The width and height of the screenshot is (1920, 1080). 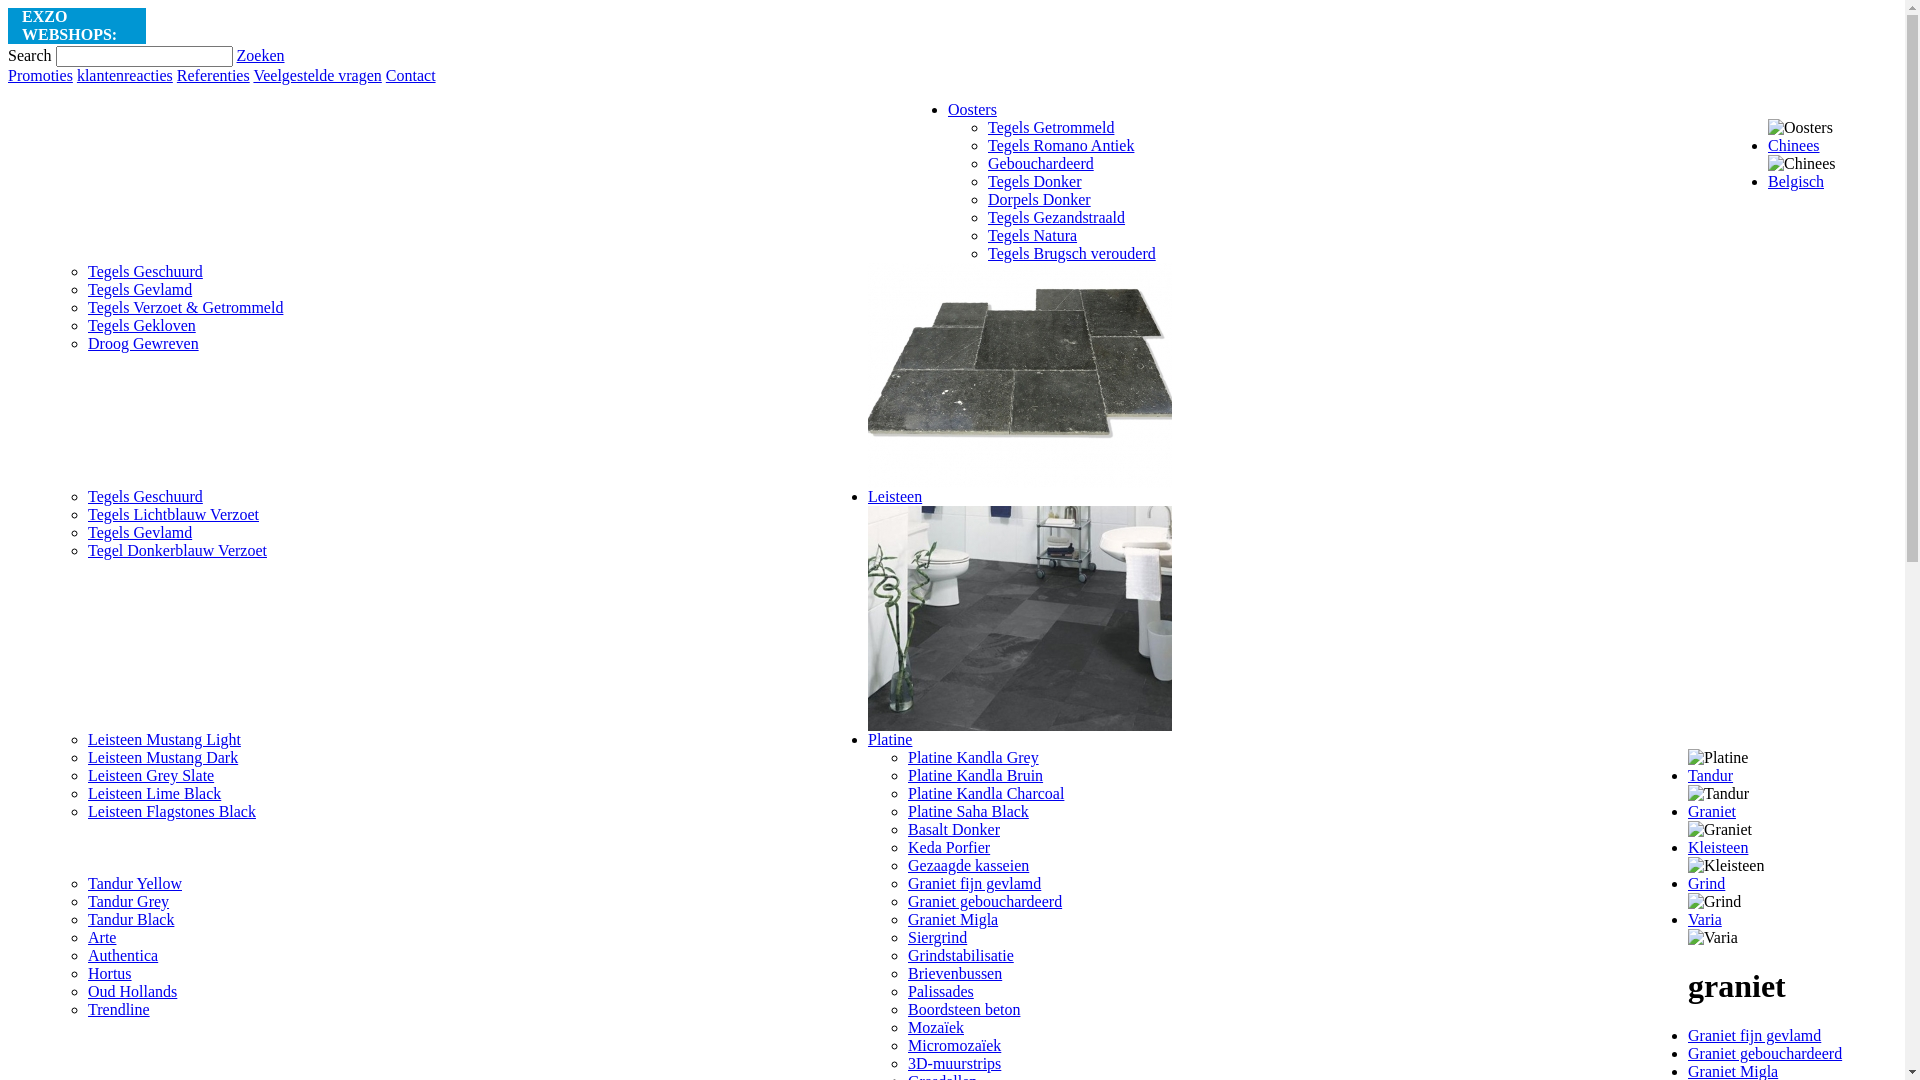 I want to click on Siergrind, so click(x=938, y=938).